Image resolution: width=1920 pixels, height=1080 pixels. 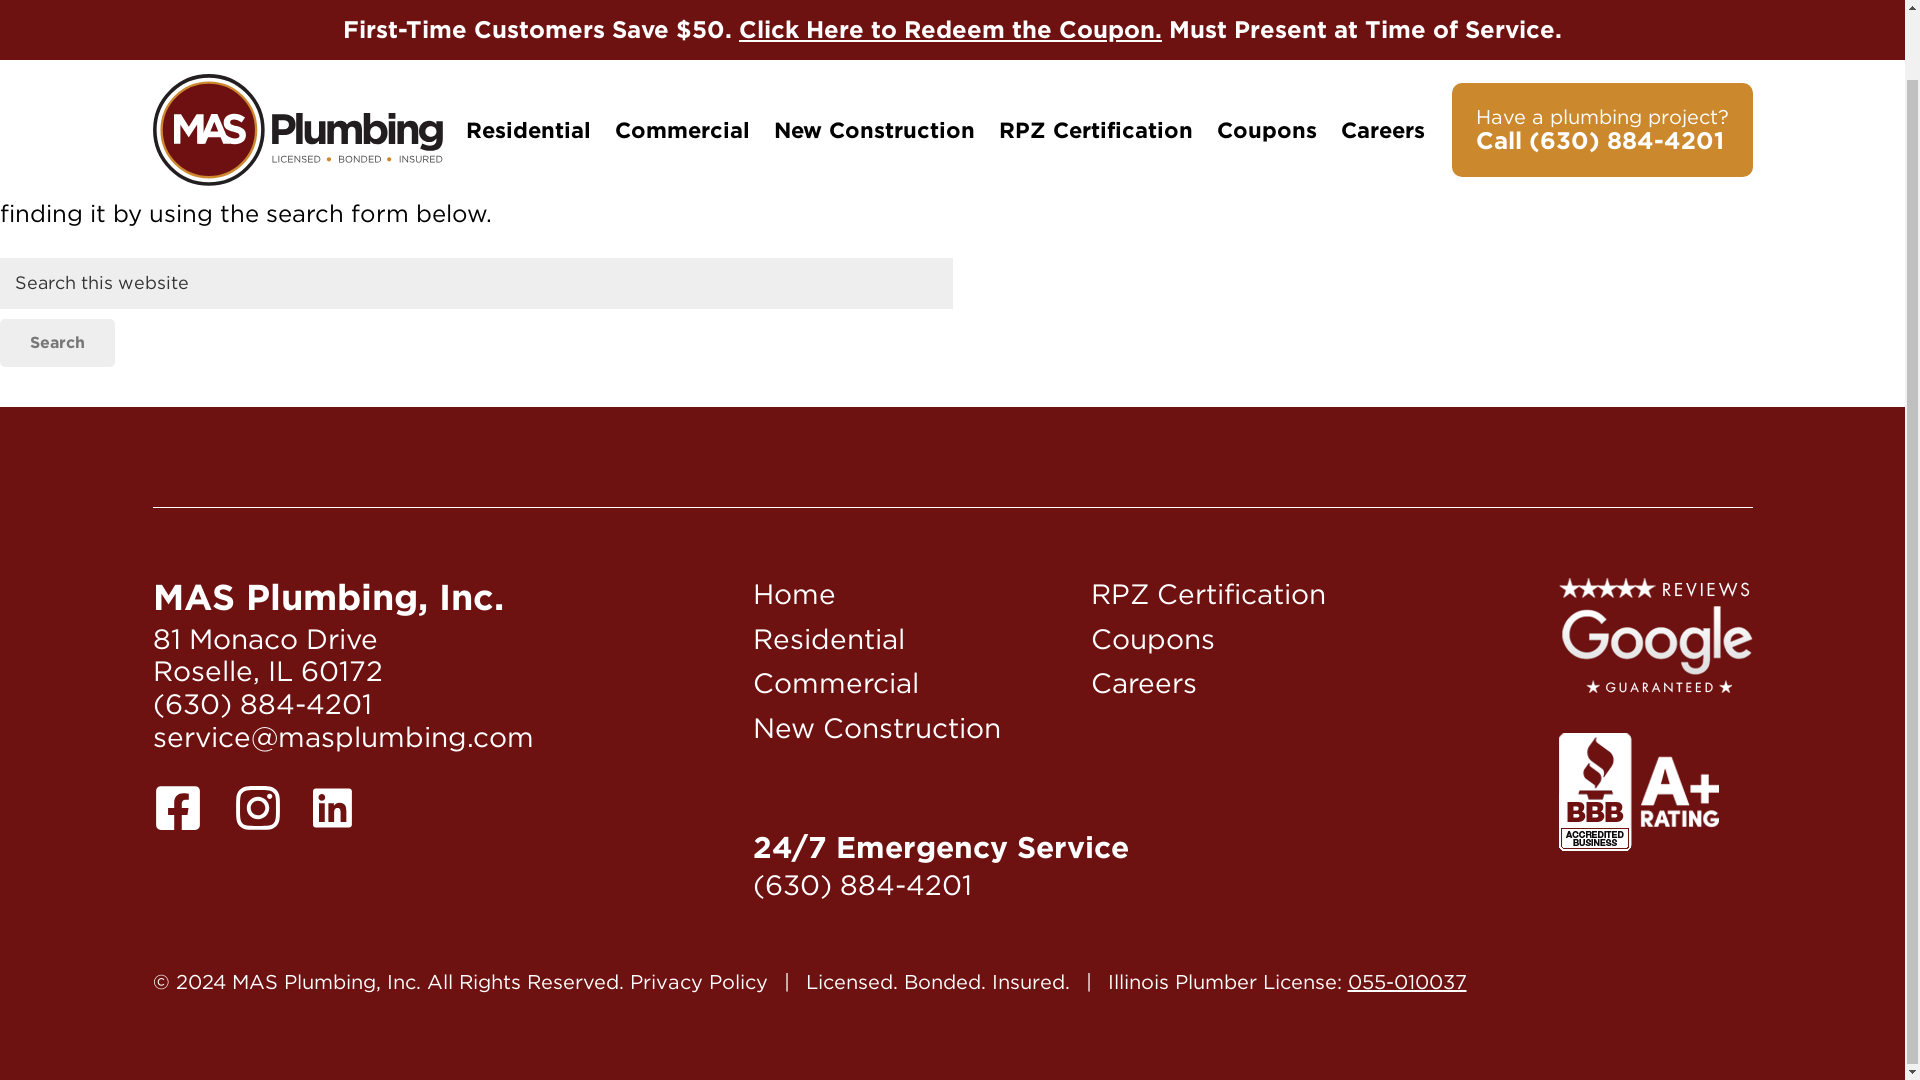 I want to click on homepage, so click(x=1045, y=184).